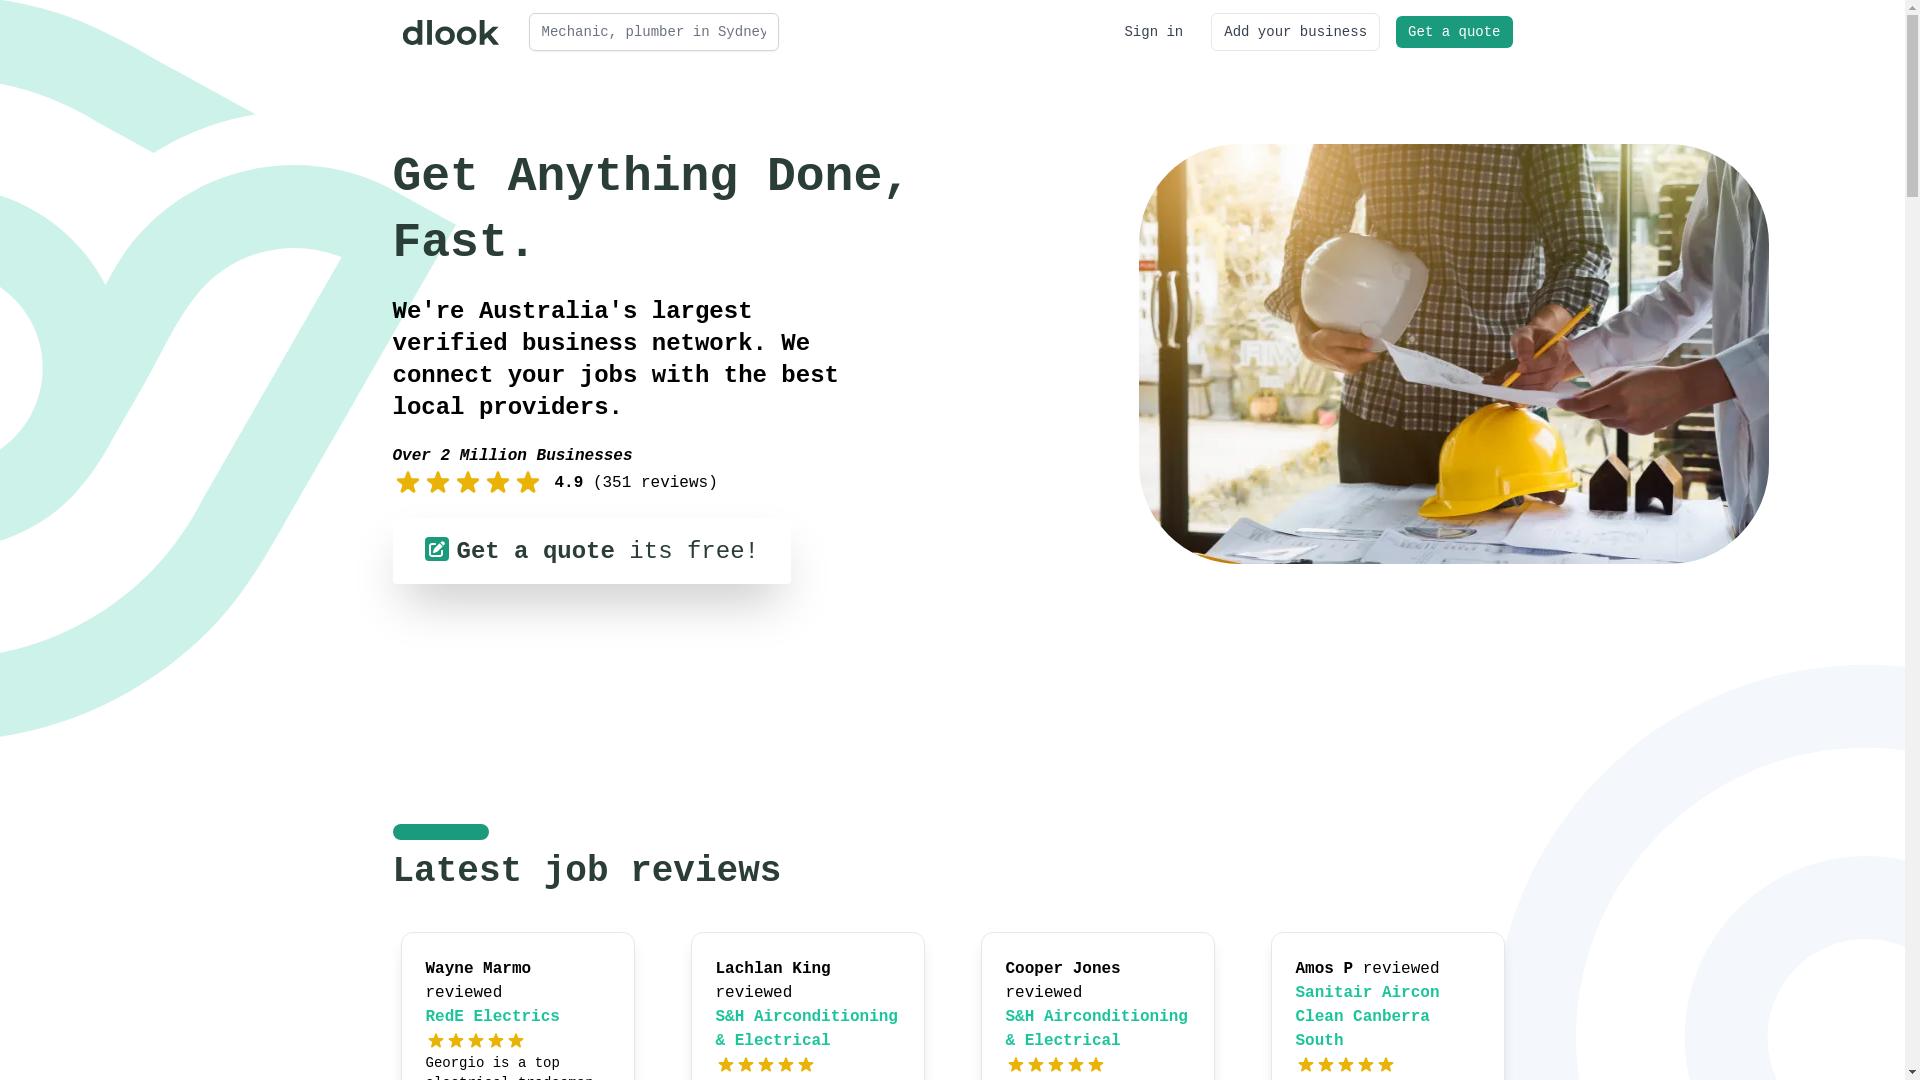 Image resolution: width=1920 pixels, height=1080 pixels. I want to click on S&H Airconditioning & Electrical, so click(807, 1029).